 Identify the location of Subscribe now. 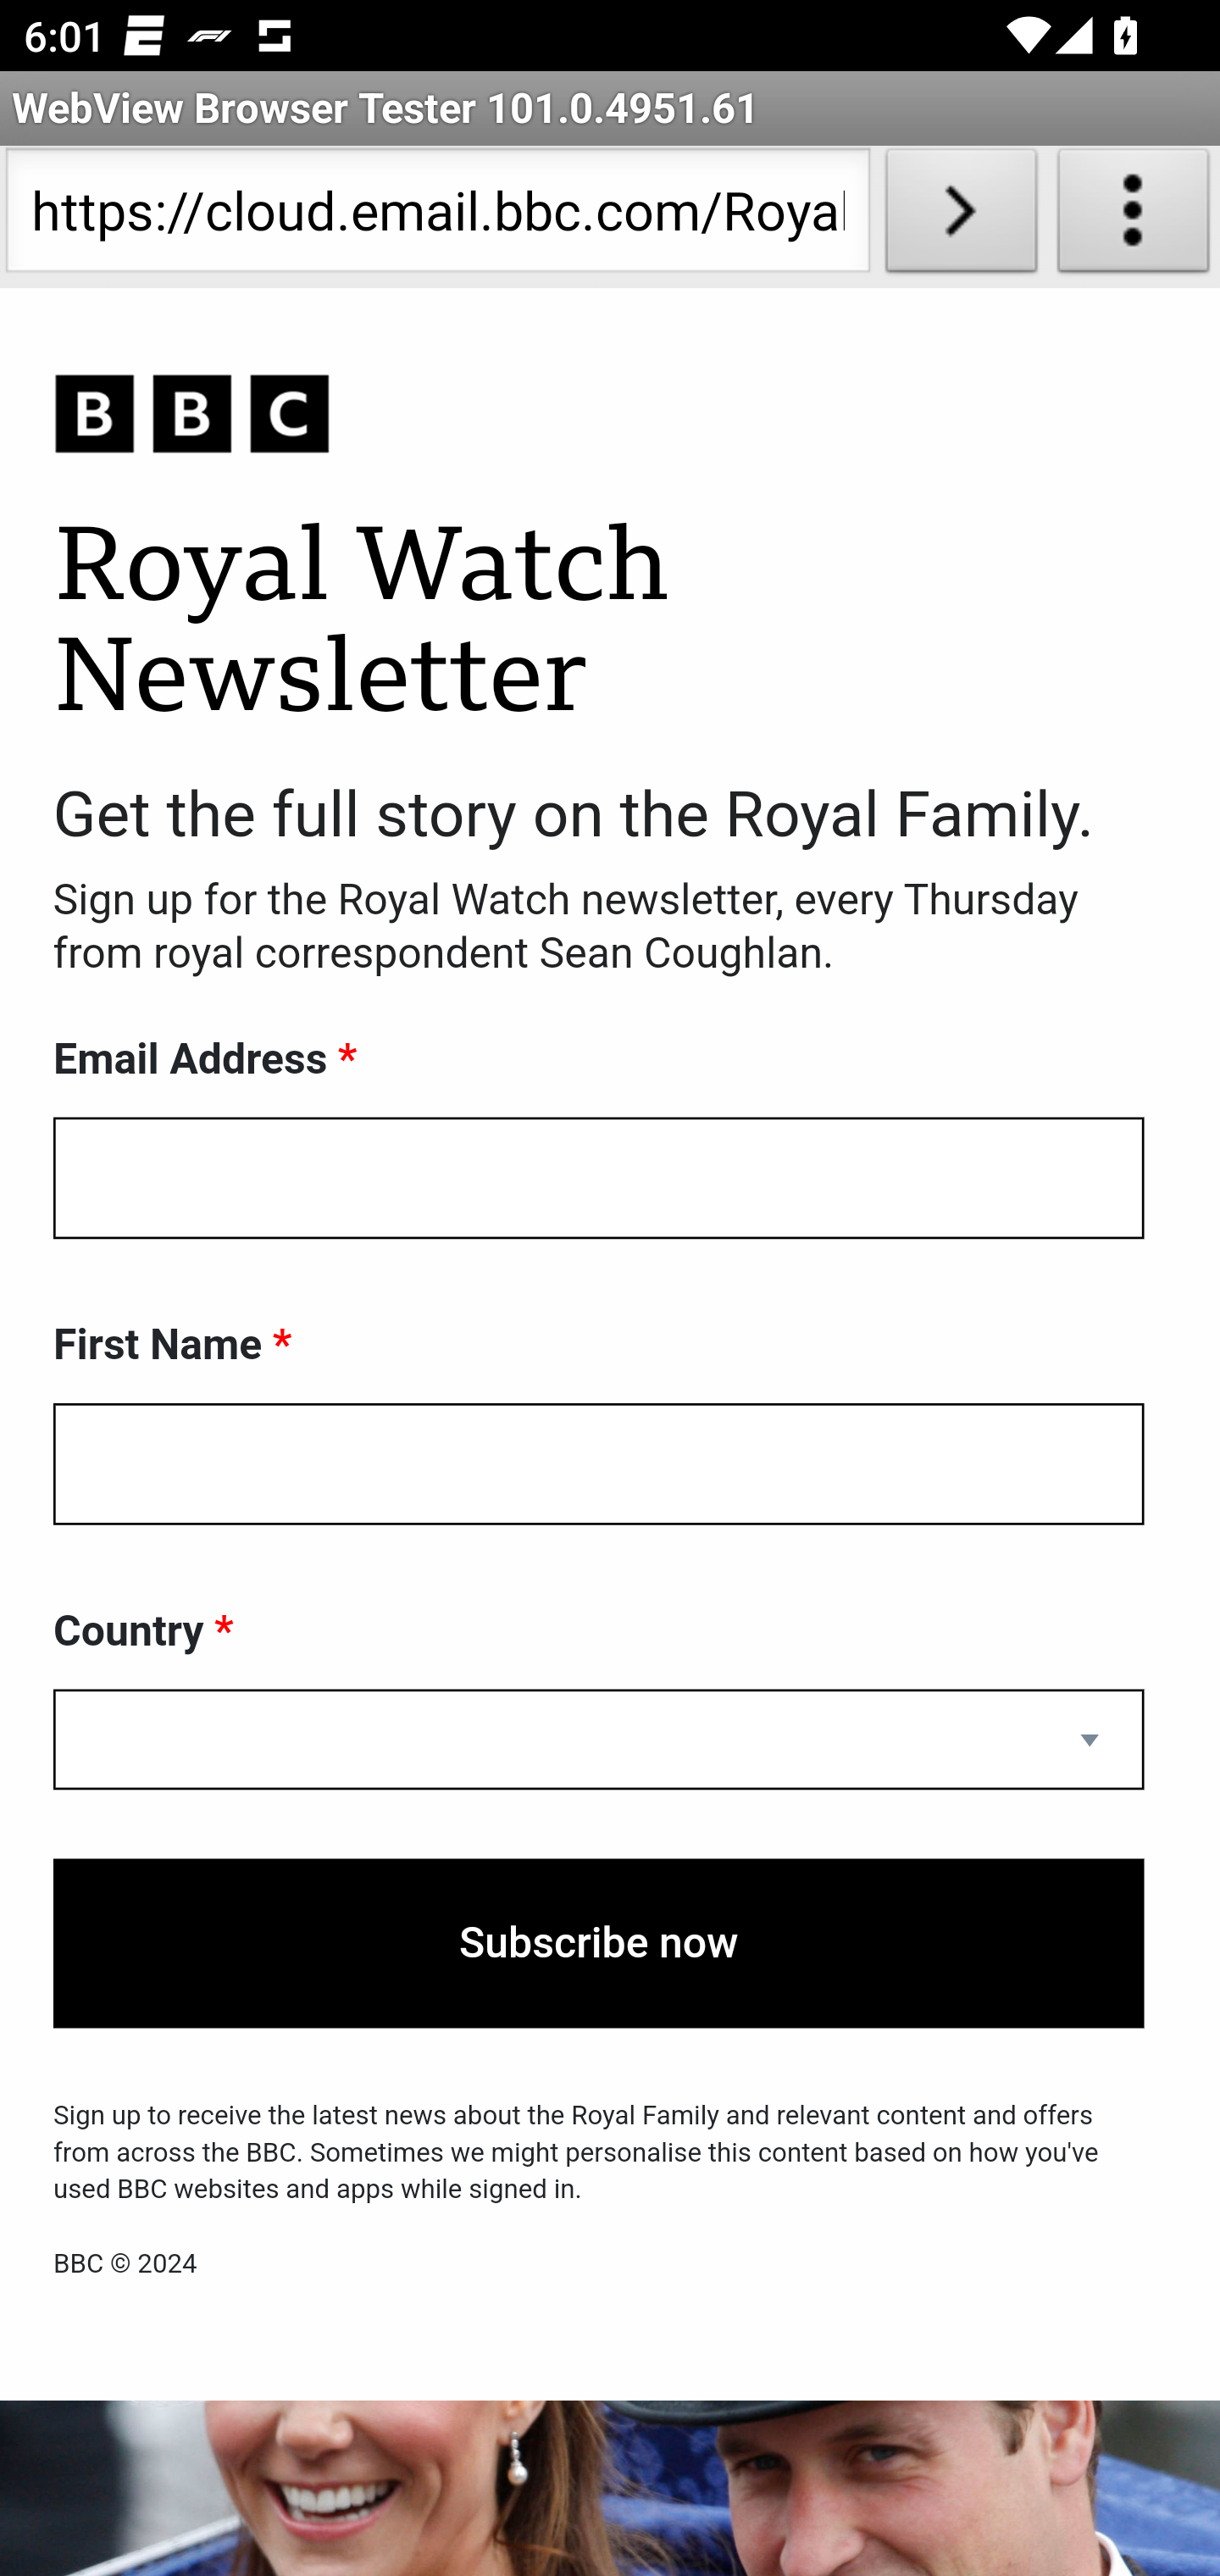
(599, 1943).